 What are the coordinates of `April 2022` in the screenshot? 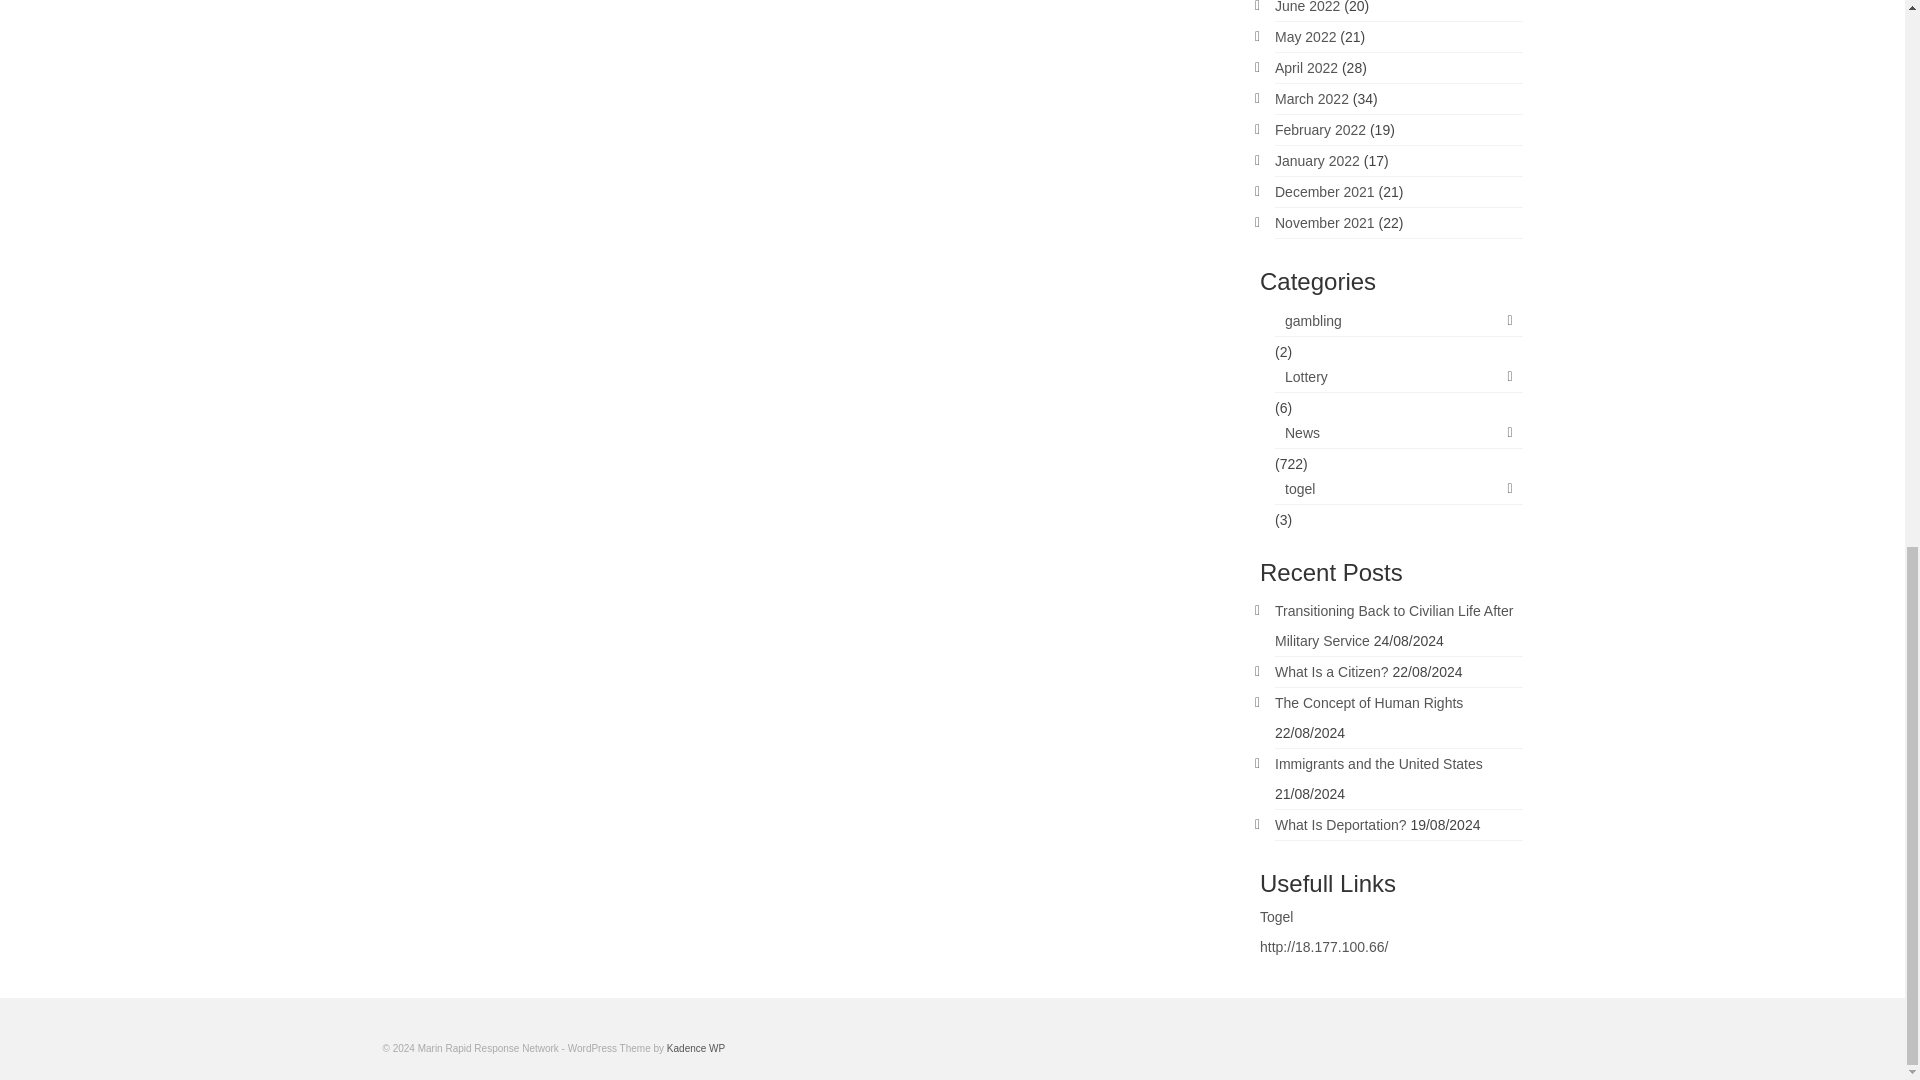 It's located at (1306, 68).